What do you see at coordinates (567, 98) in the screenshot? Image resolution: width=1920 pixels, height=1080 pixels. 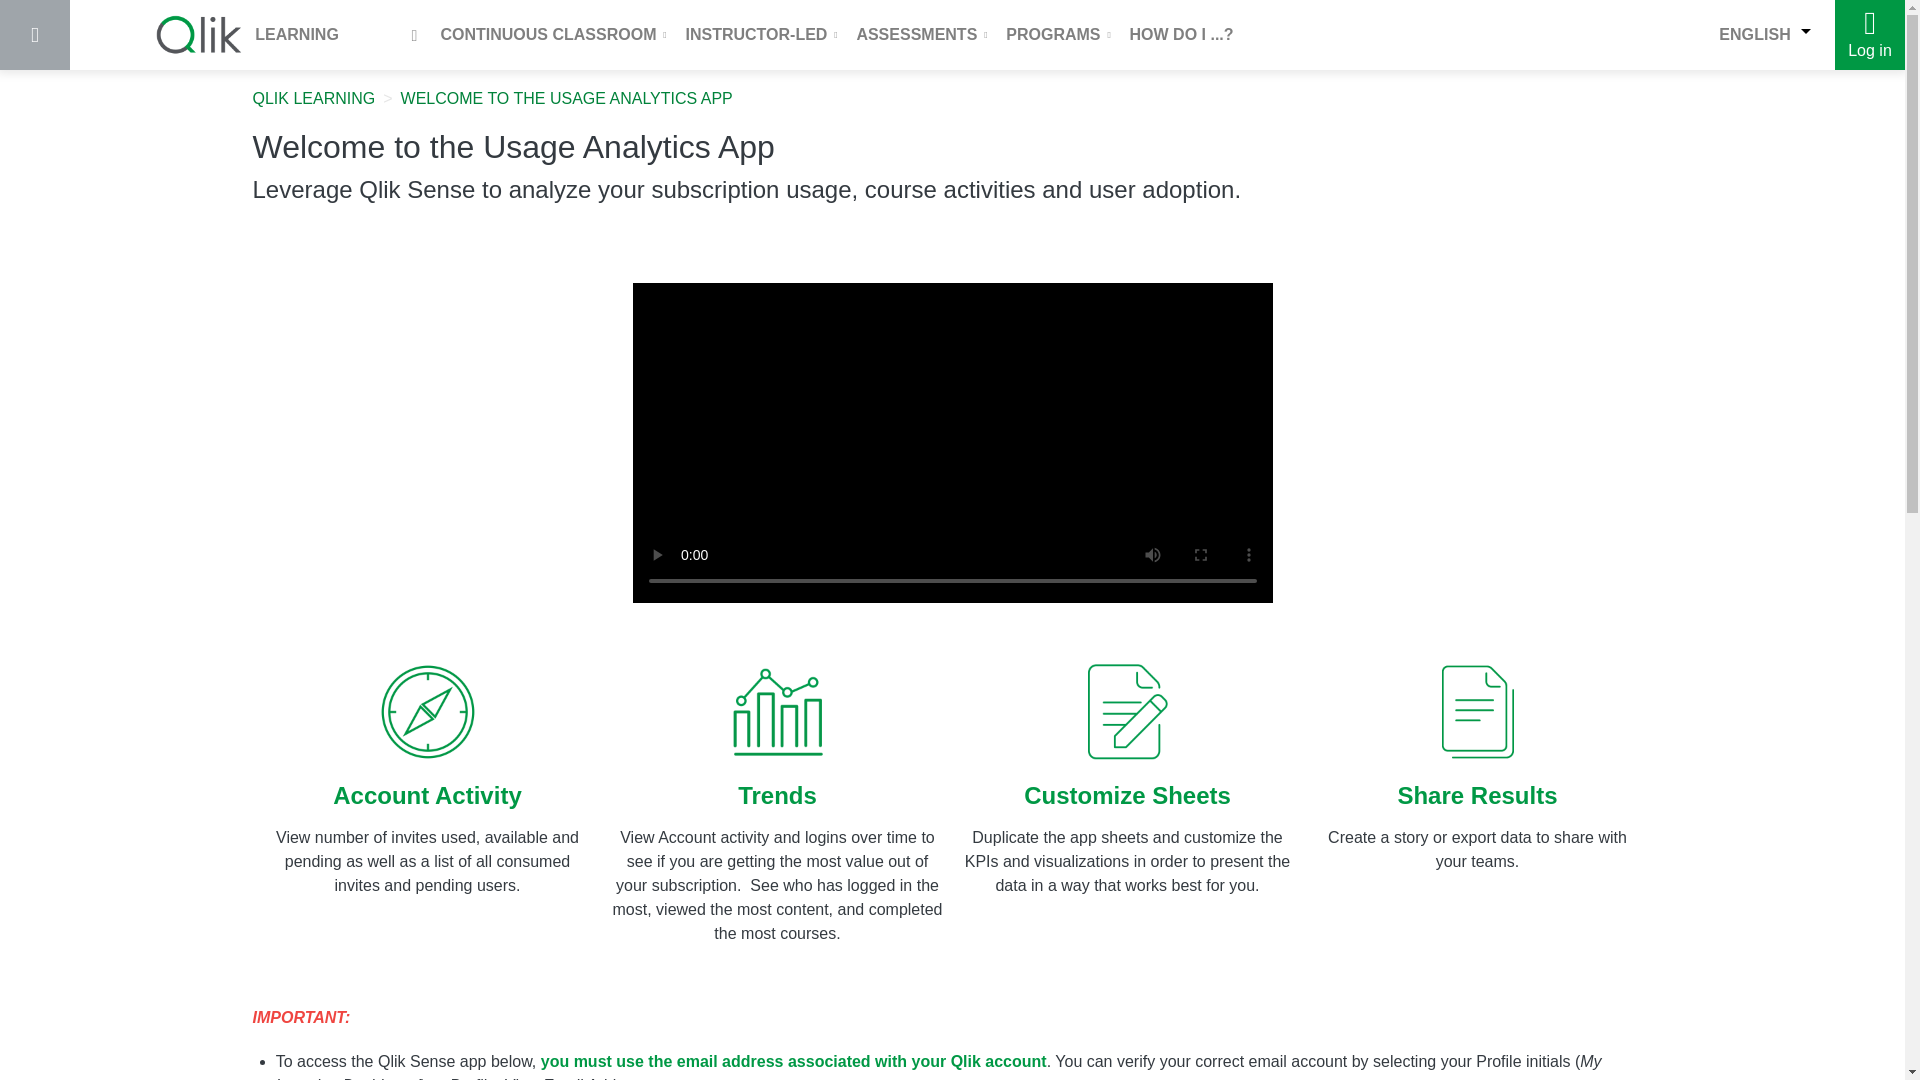 I see `Page` at bounding box center [567, 98].